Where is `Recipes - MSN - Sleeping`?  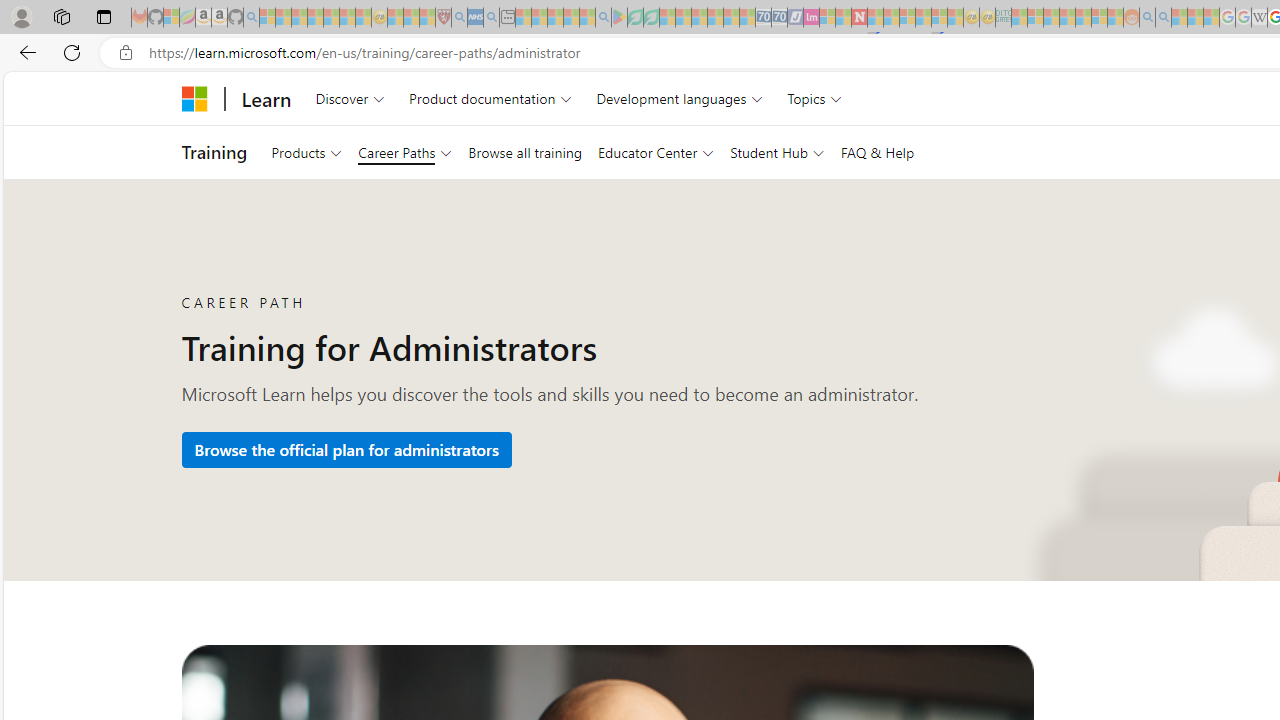 Recipes - MSN - Sleeping is located at coordinates (395, 18).